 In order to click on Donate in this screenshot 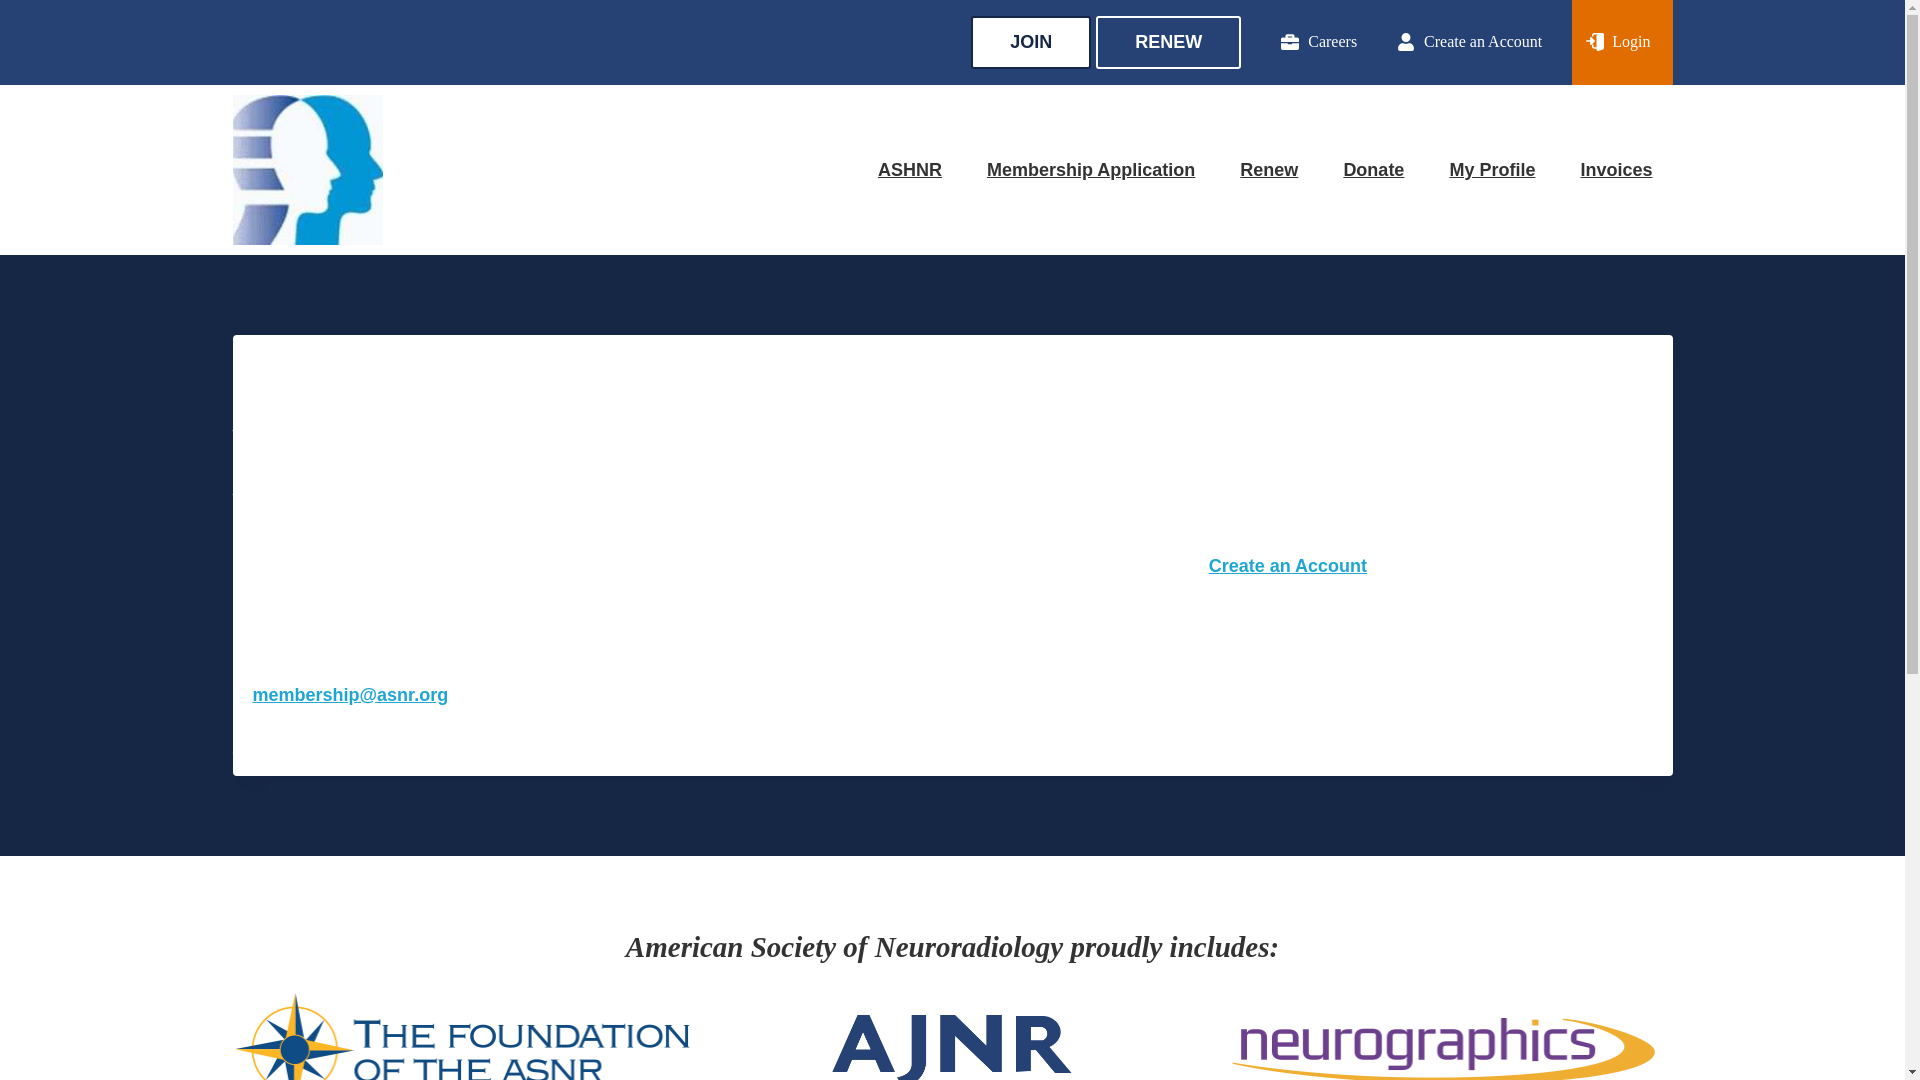, I will do `click(1373, 170)`.